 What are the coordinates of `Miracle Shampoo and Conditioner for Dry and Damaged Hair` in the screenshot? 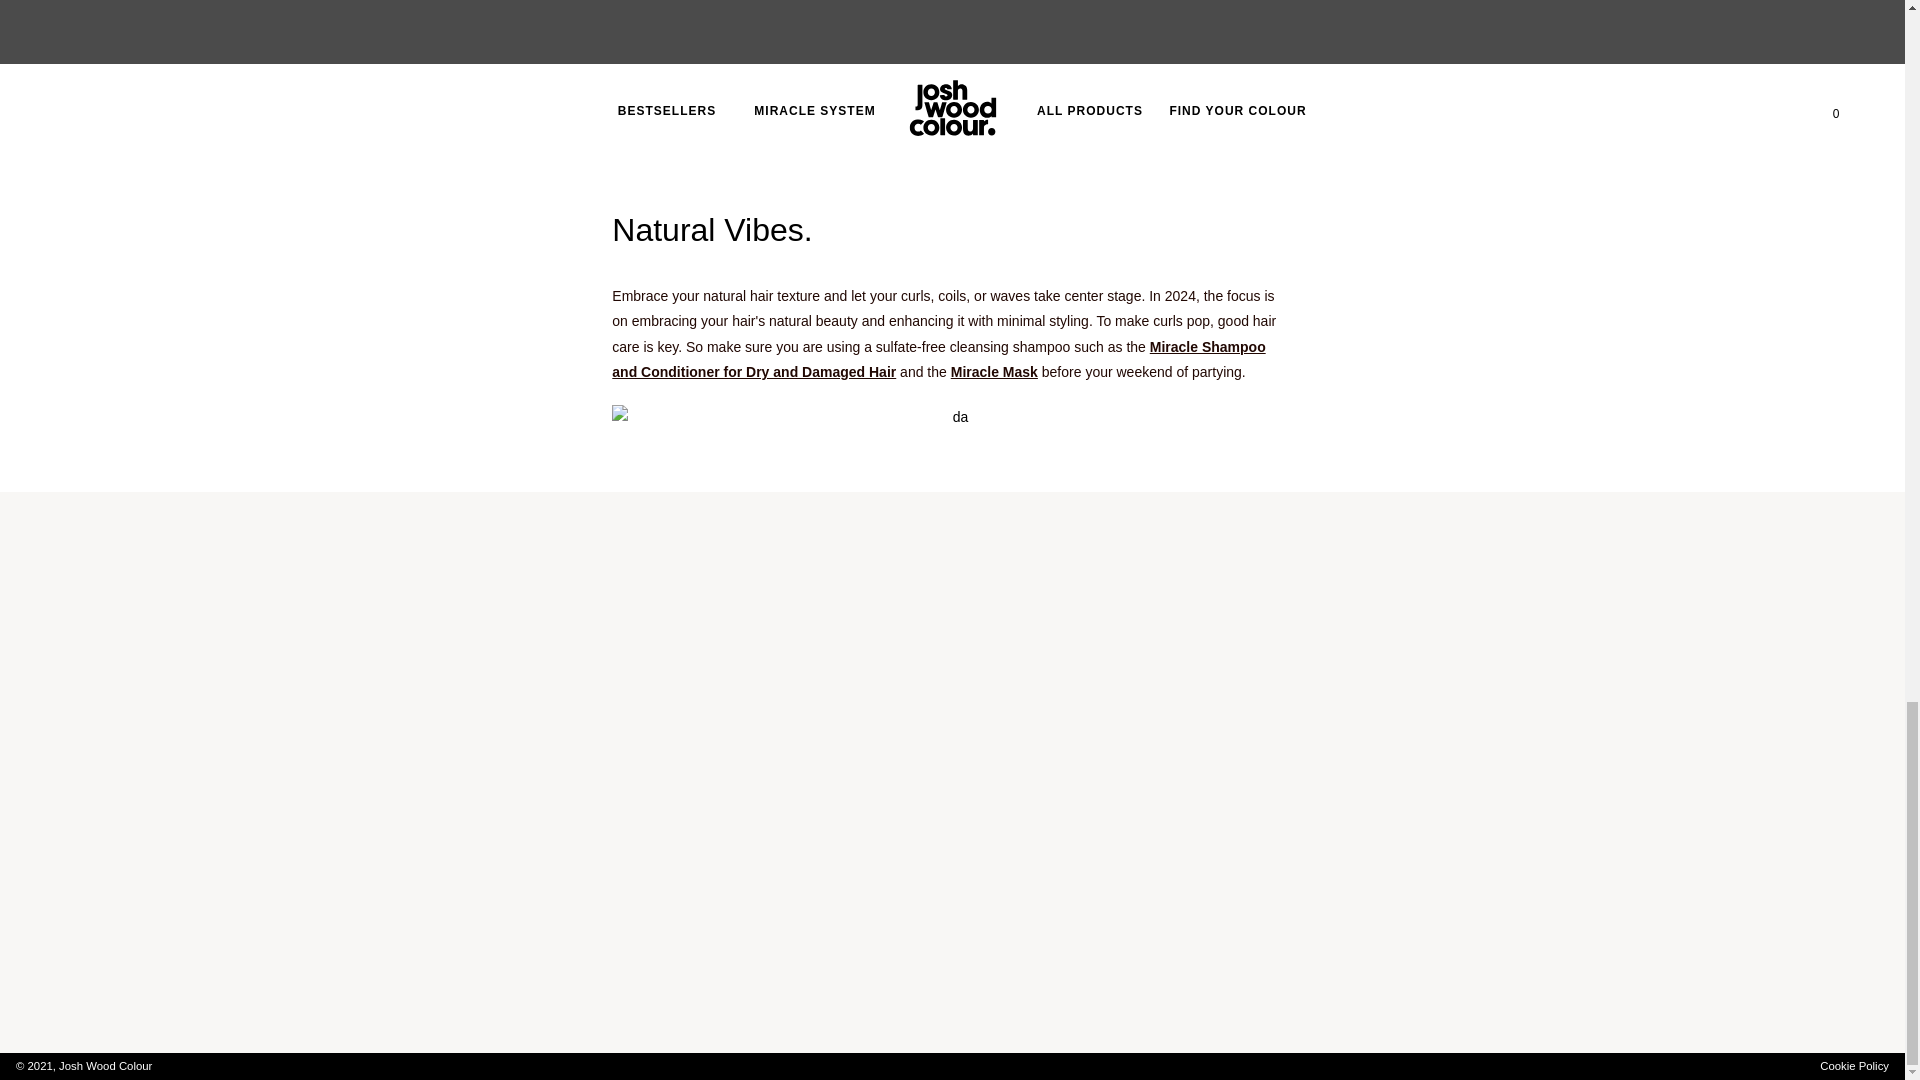 It's located at (938, 360).